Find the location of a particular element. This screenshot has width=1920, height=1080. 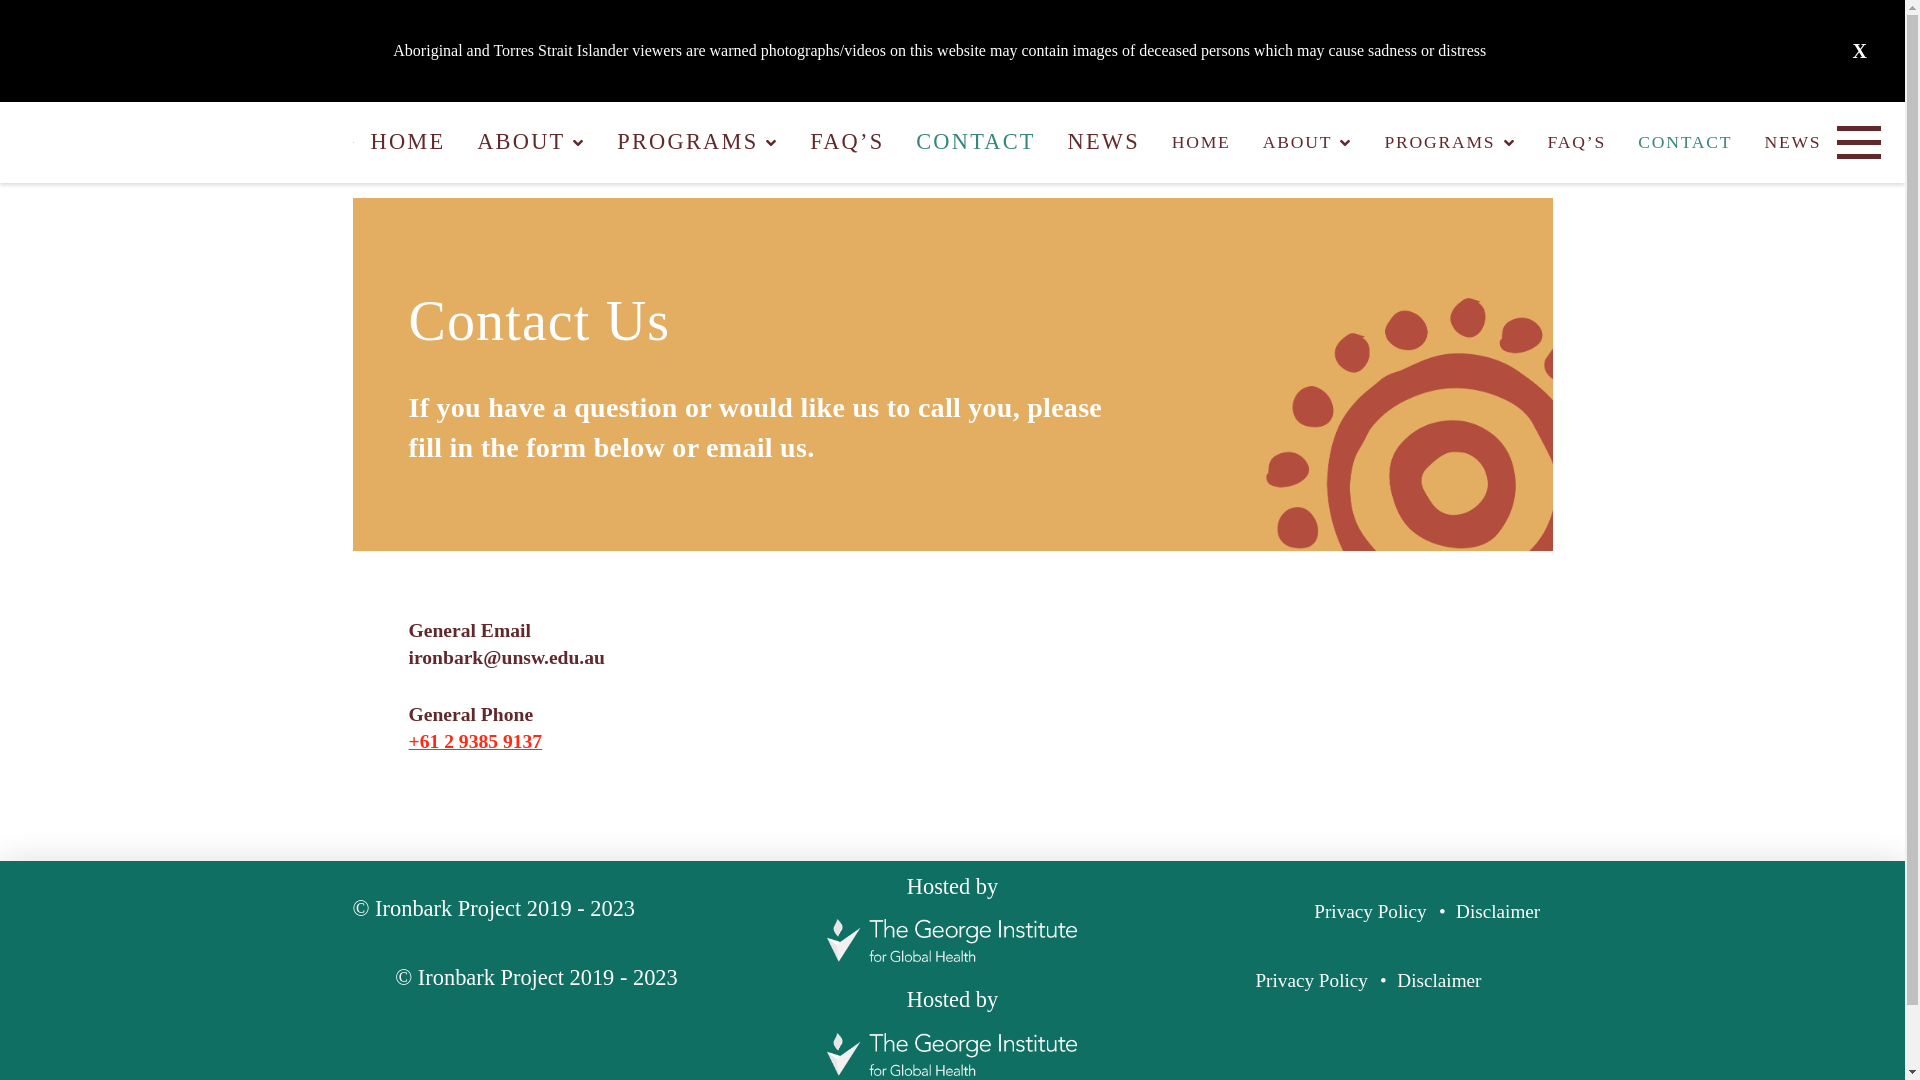

NEWS is located at coordinates (1792, 142).